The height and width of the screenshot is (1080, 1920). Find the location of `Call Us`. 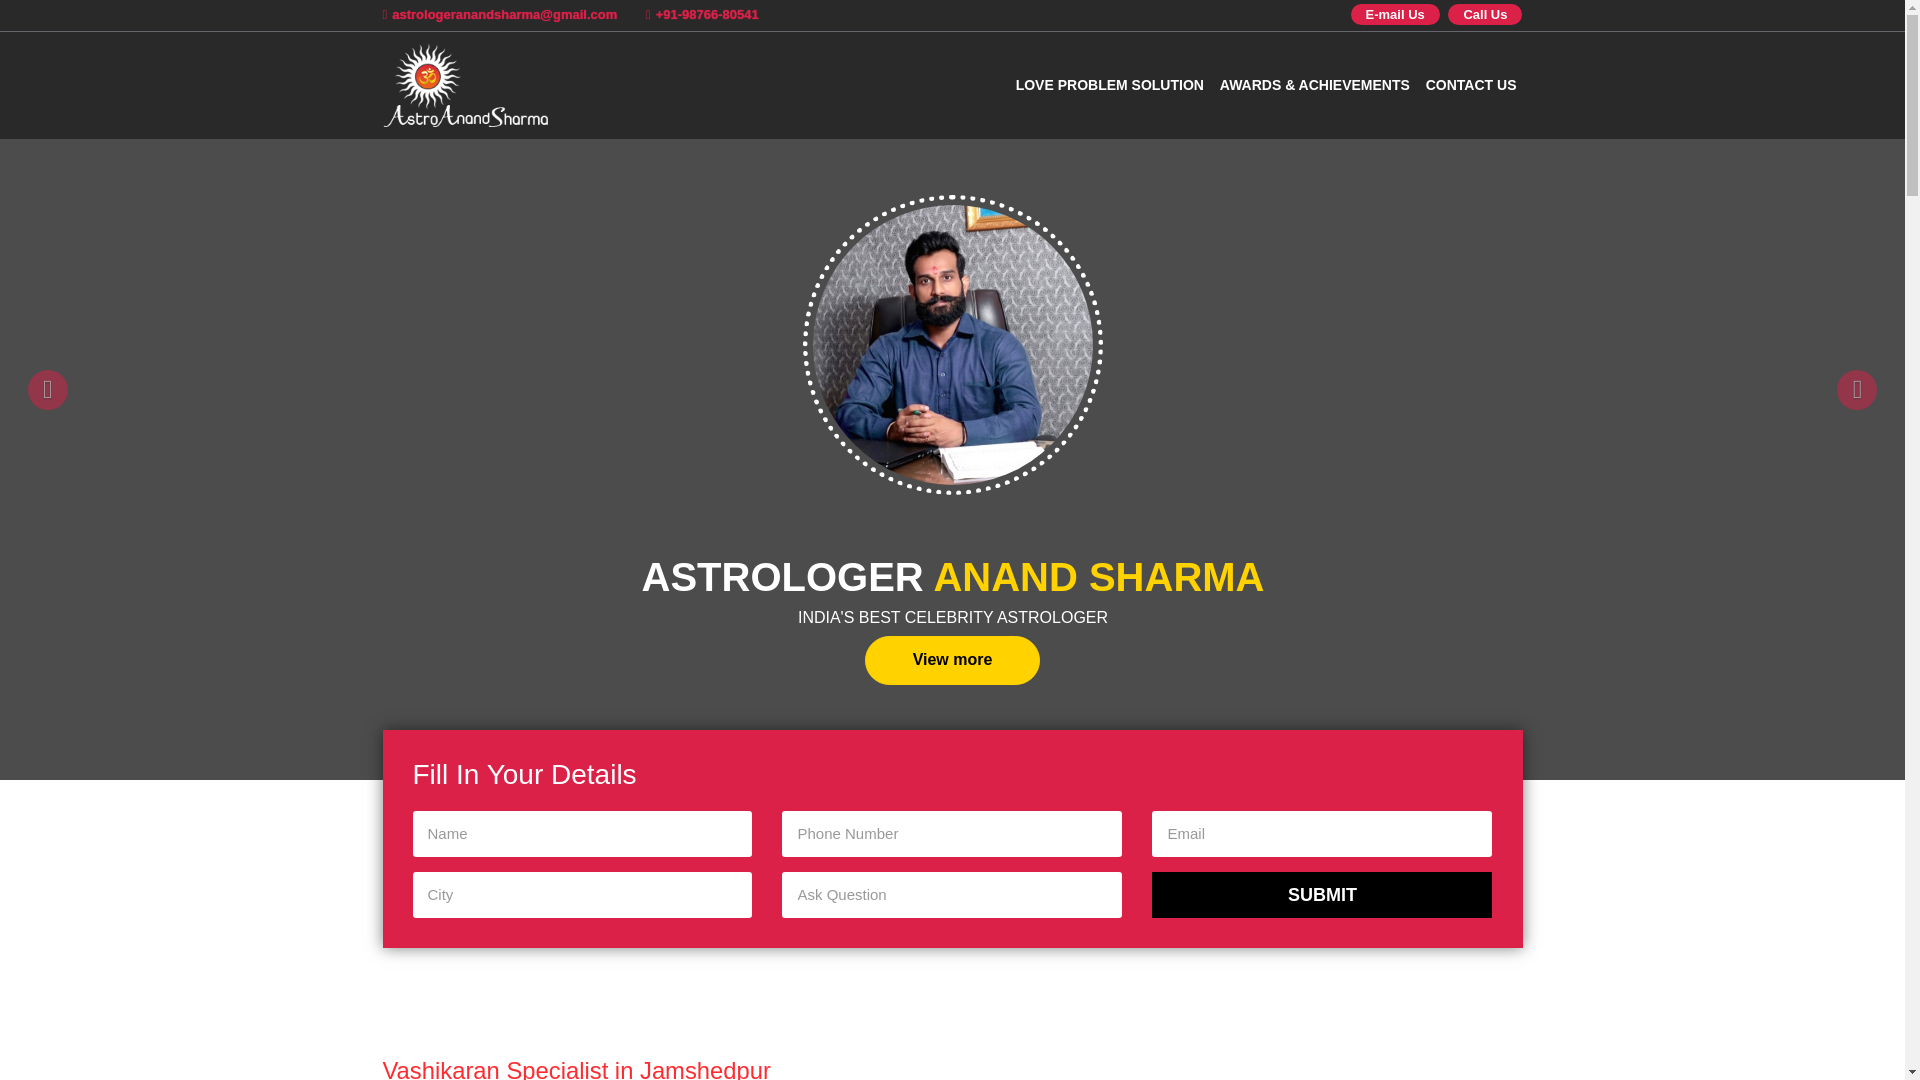

Call Us is located at coordinates (1484, 14).